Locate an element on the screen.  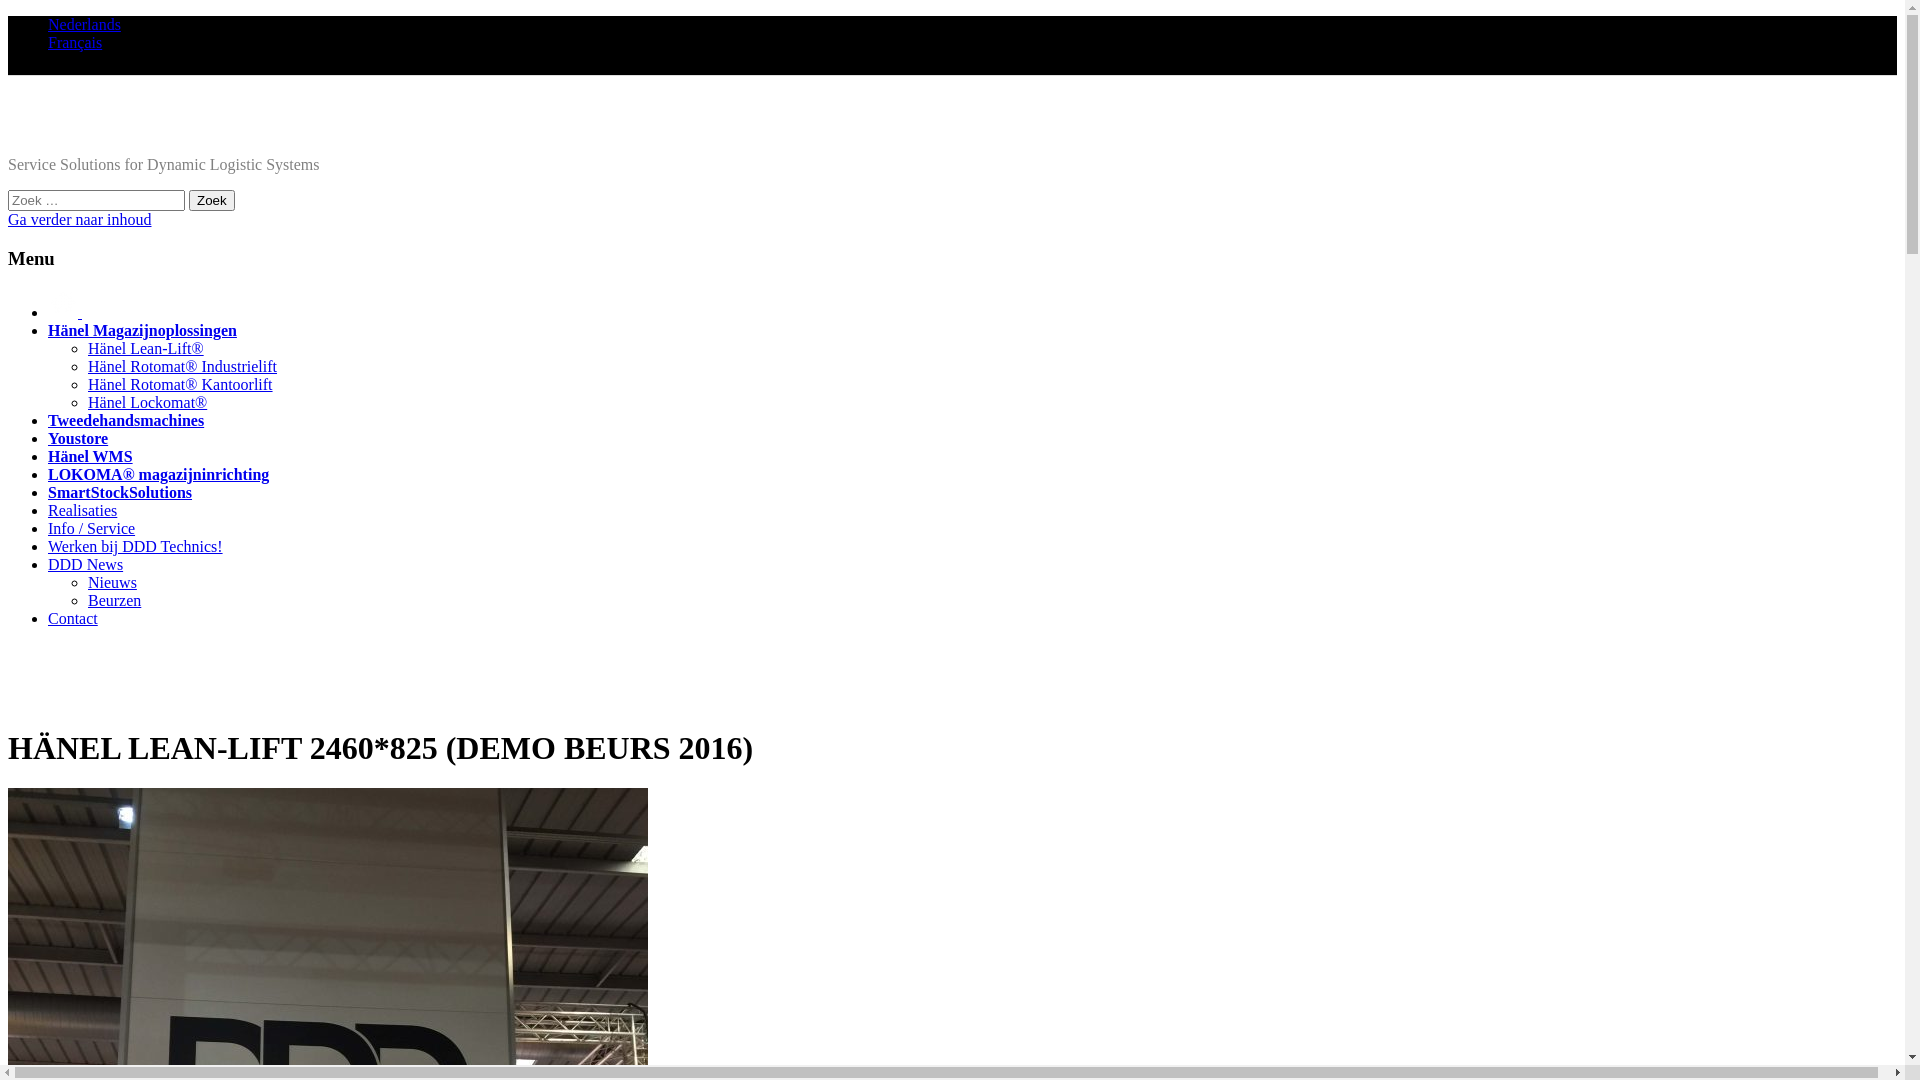
Nederlands is located at coordinates (84, 24).